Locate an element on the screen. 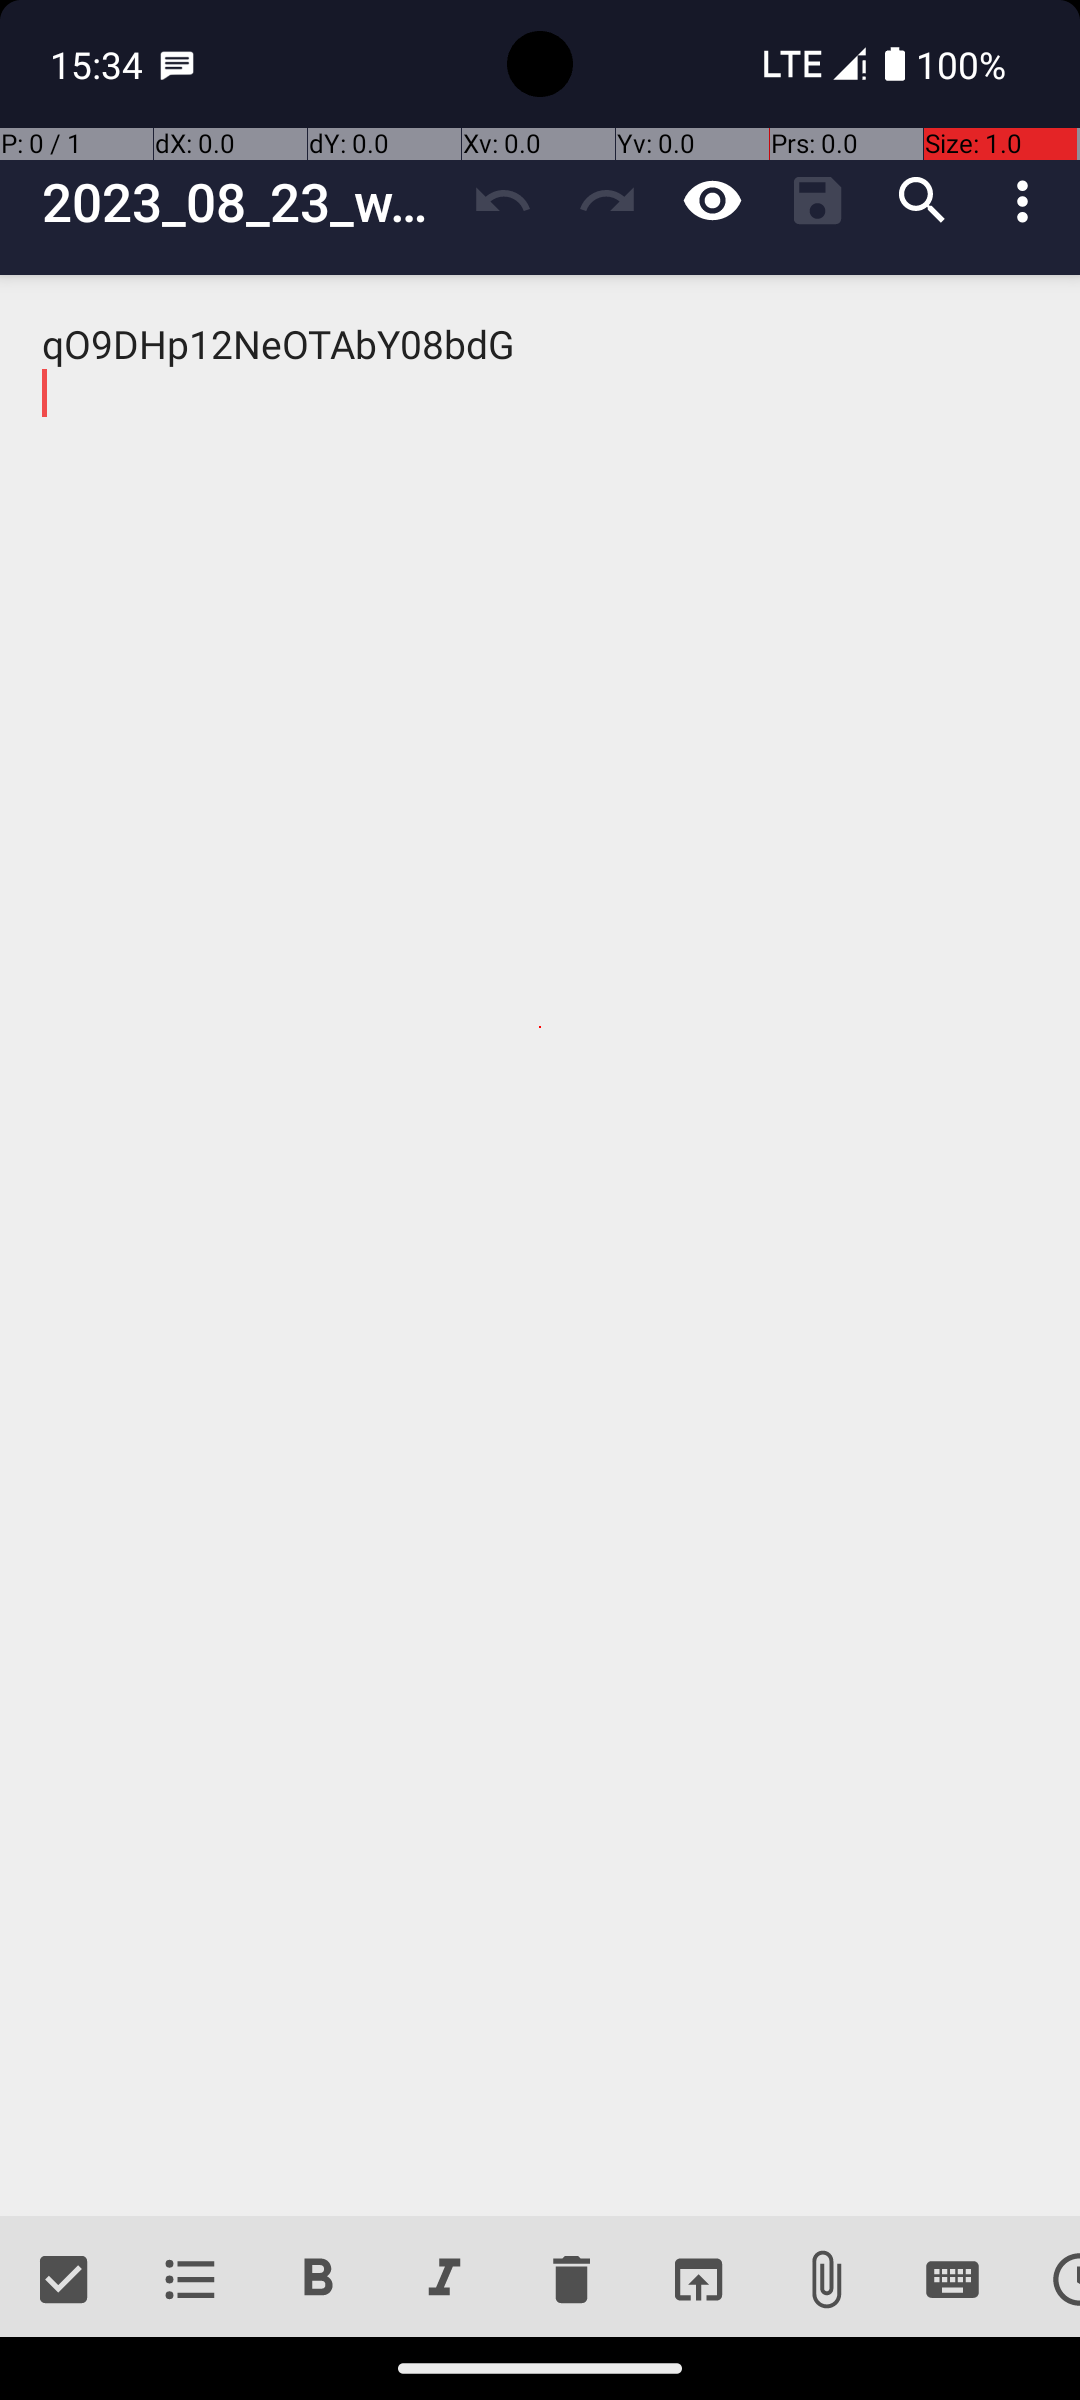 The image size is (1080, 2400). 2023_08_23_weekend_todo_list is located at coordinates (246, 202).